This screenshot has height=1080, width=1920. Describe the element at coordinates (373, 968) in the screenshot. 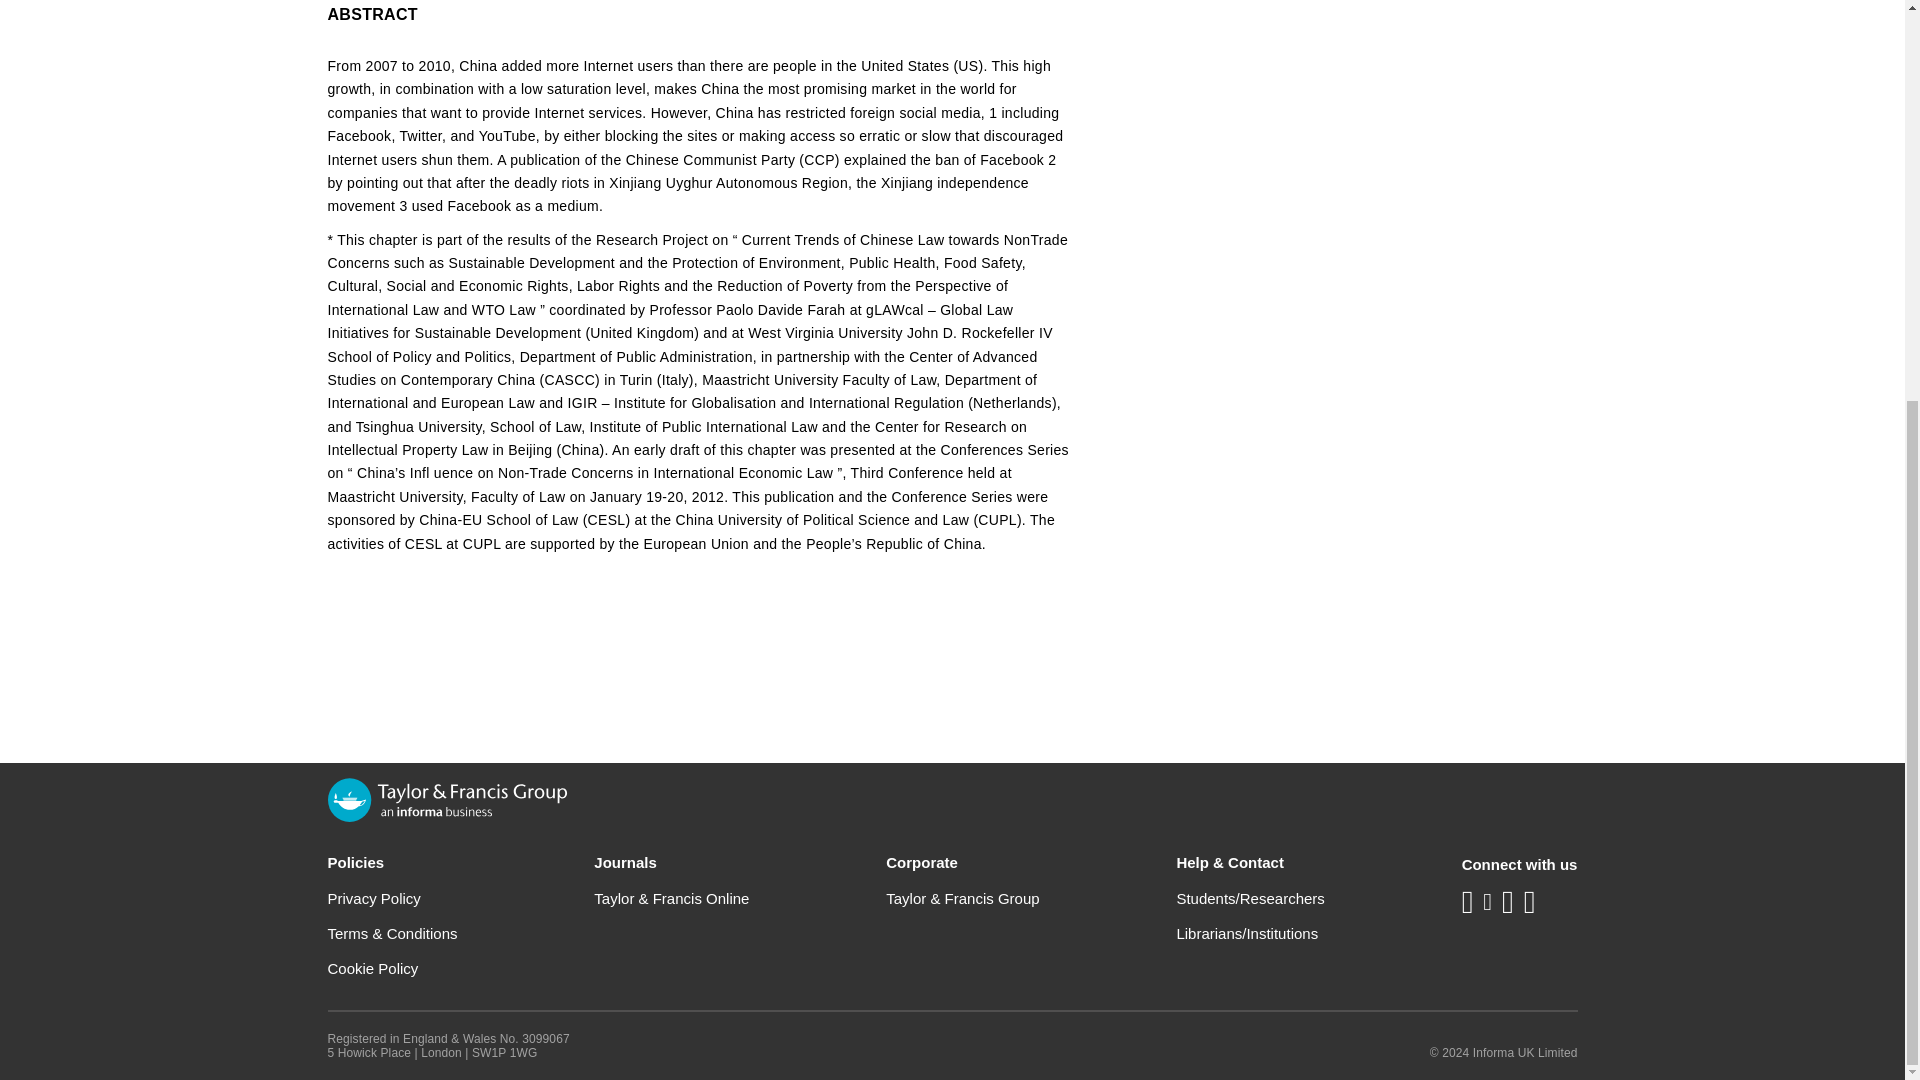

I see `Cookie Policy` at that location.